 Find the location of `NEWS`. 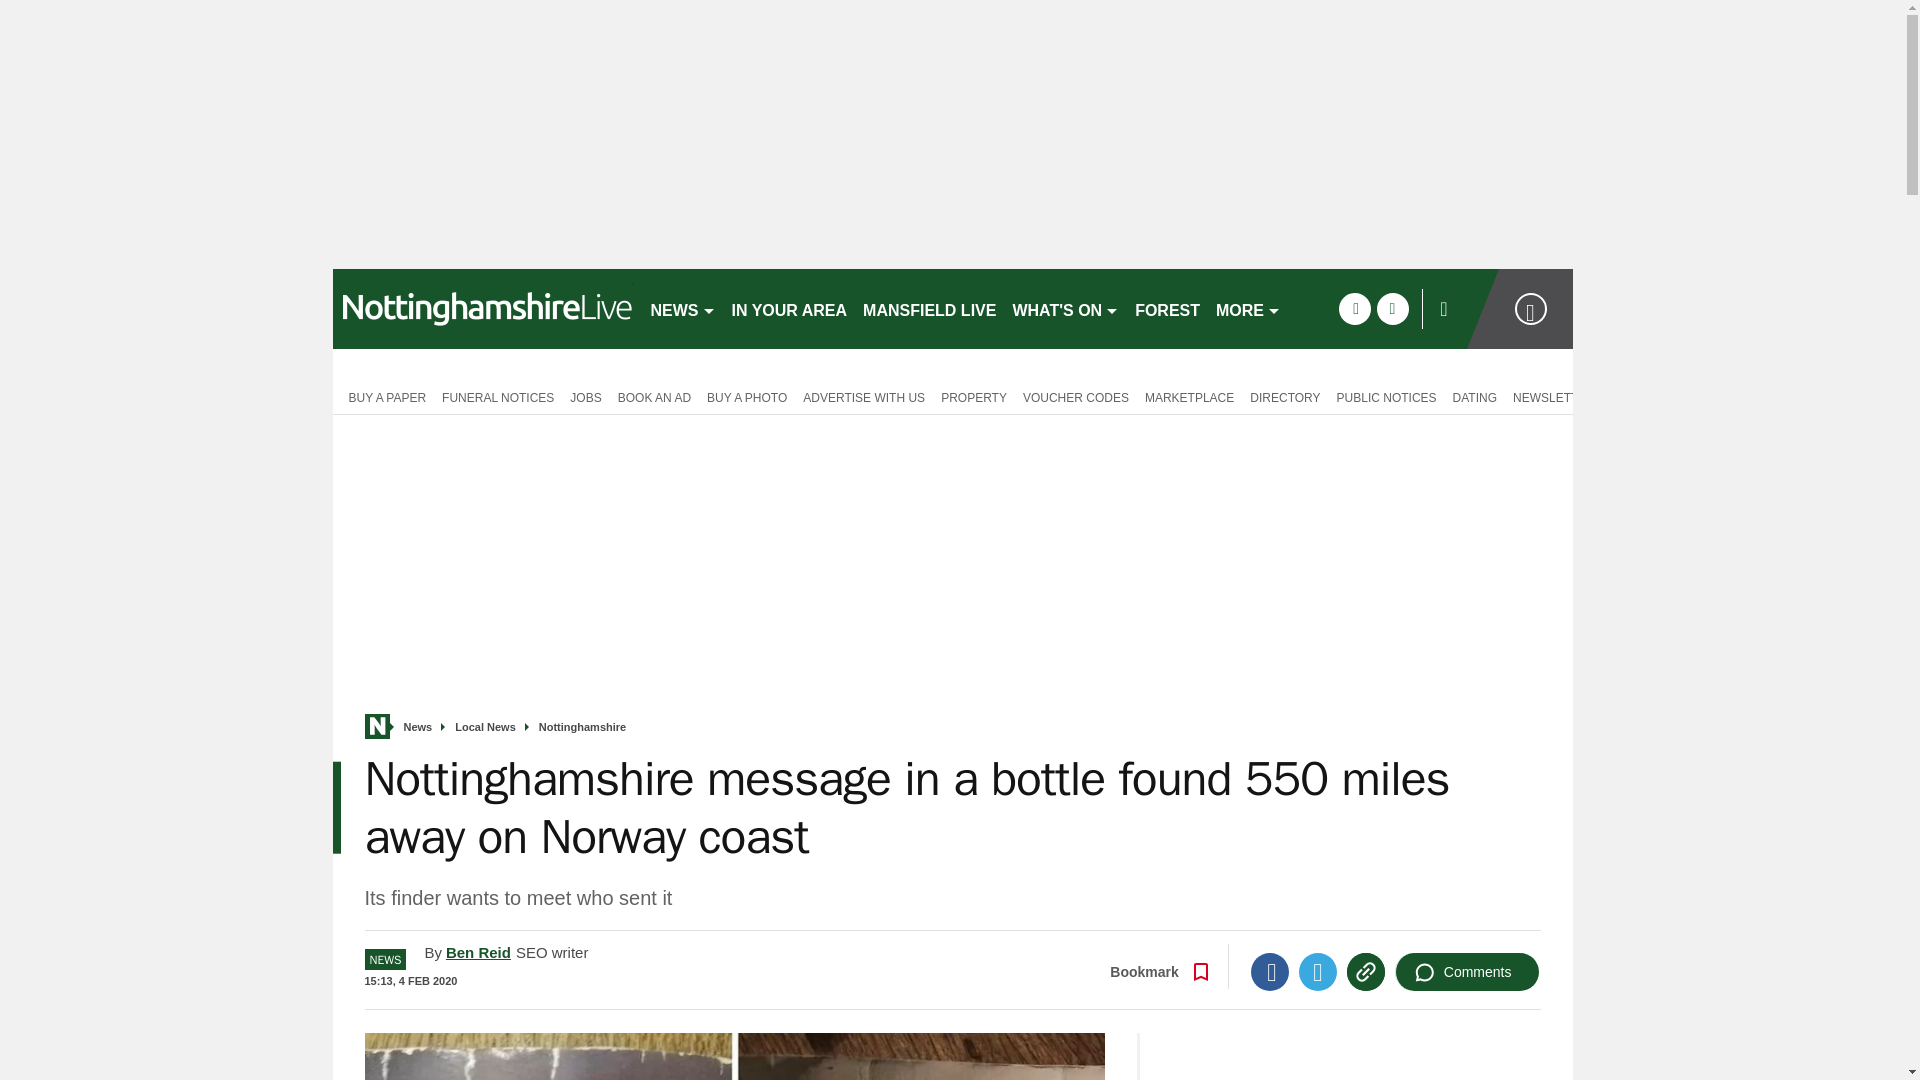

NEWS is located at coordinates (682, 308).